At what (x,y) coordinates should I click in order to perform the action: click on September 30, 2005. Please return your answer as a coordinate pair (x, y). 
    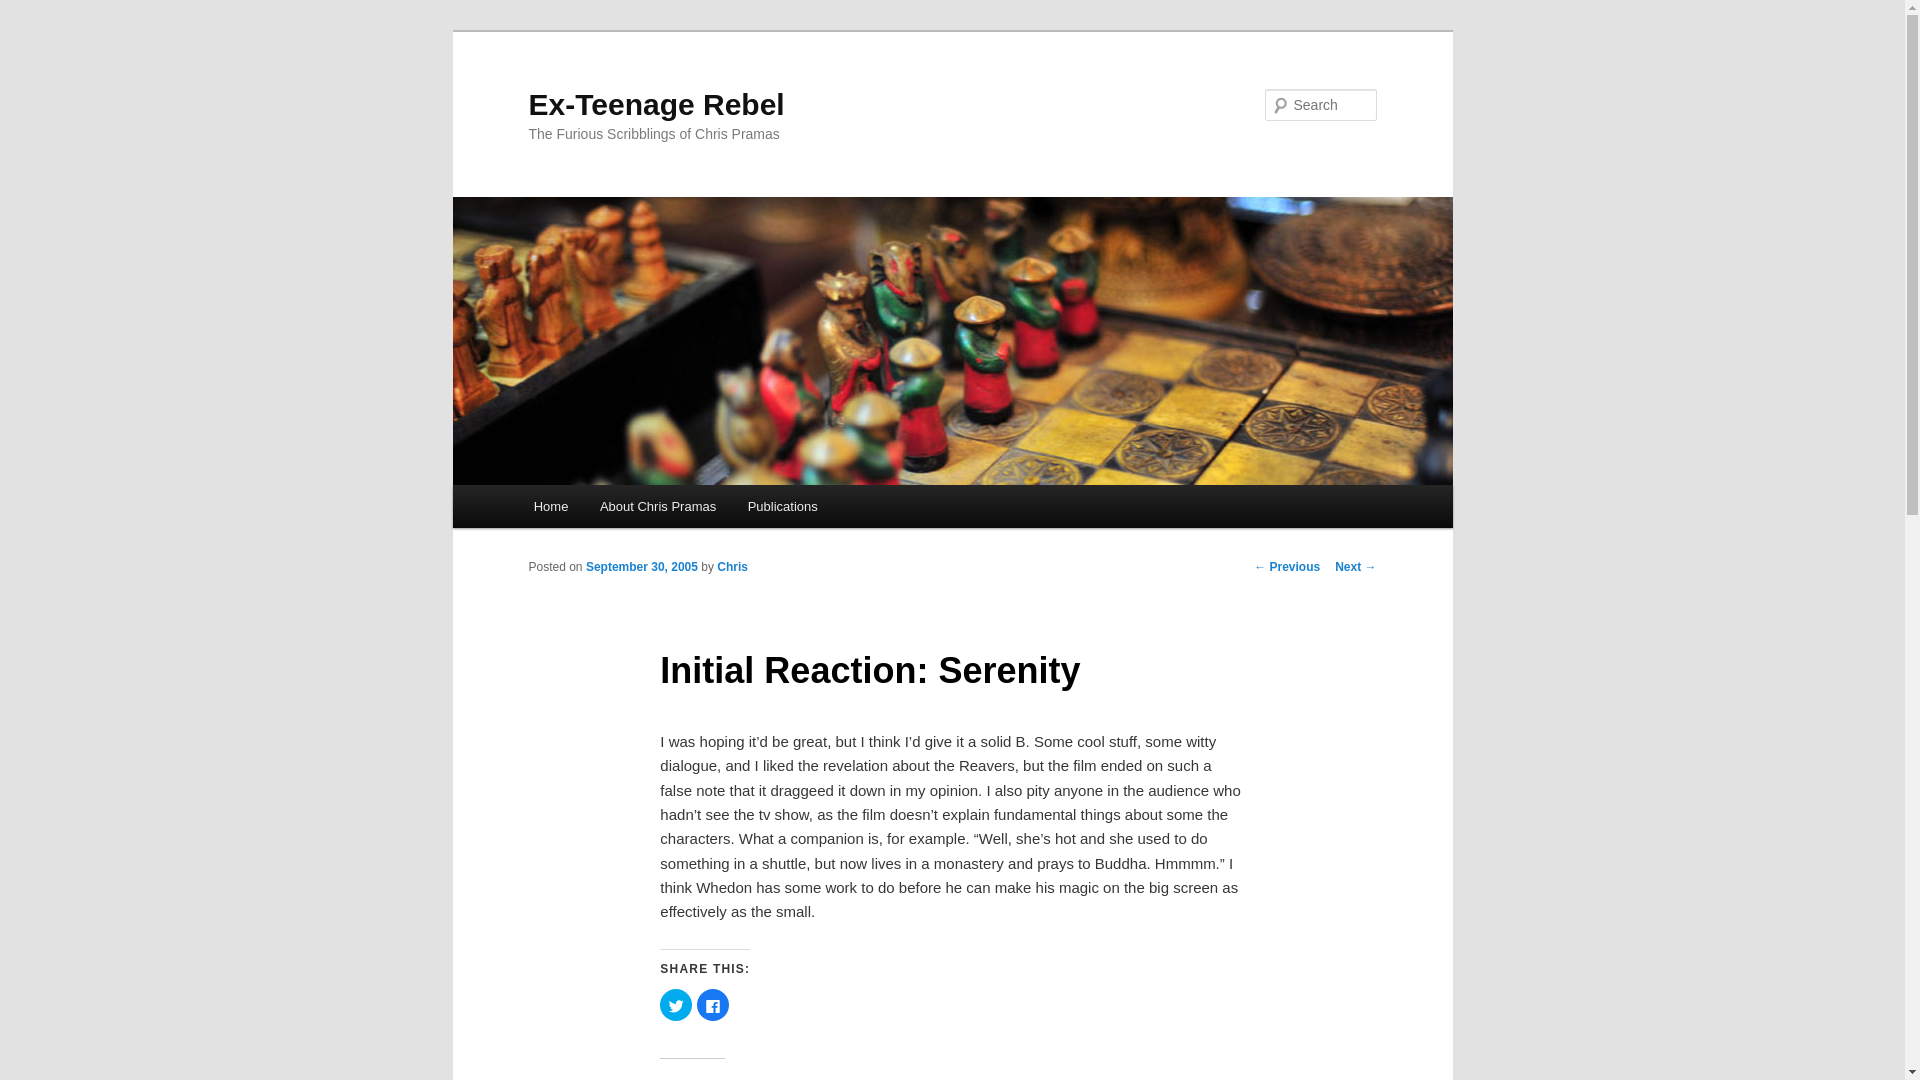
    Looking at the image, I should click on (642, 566).